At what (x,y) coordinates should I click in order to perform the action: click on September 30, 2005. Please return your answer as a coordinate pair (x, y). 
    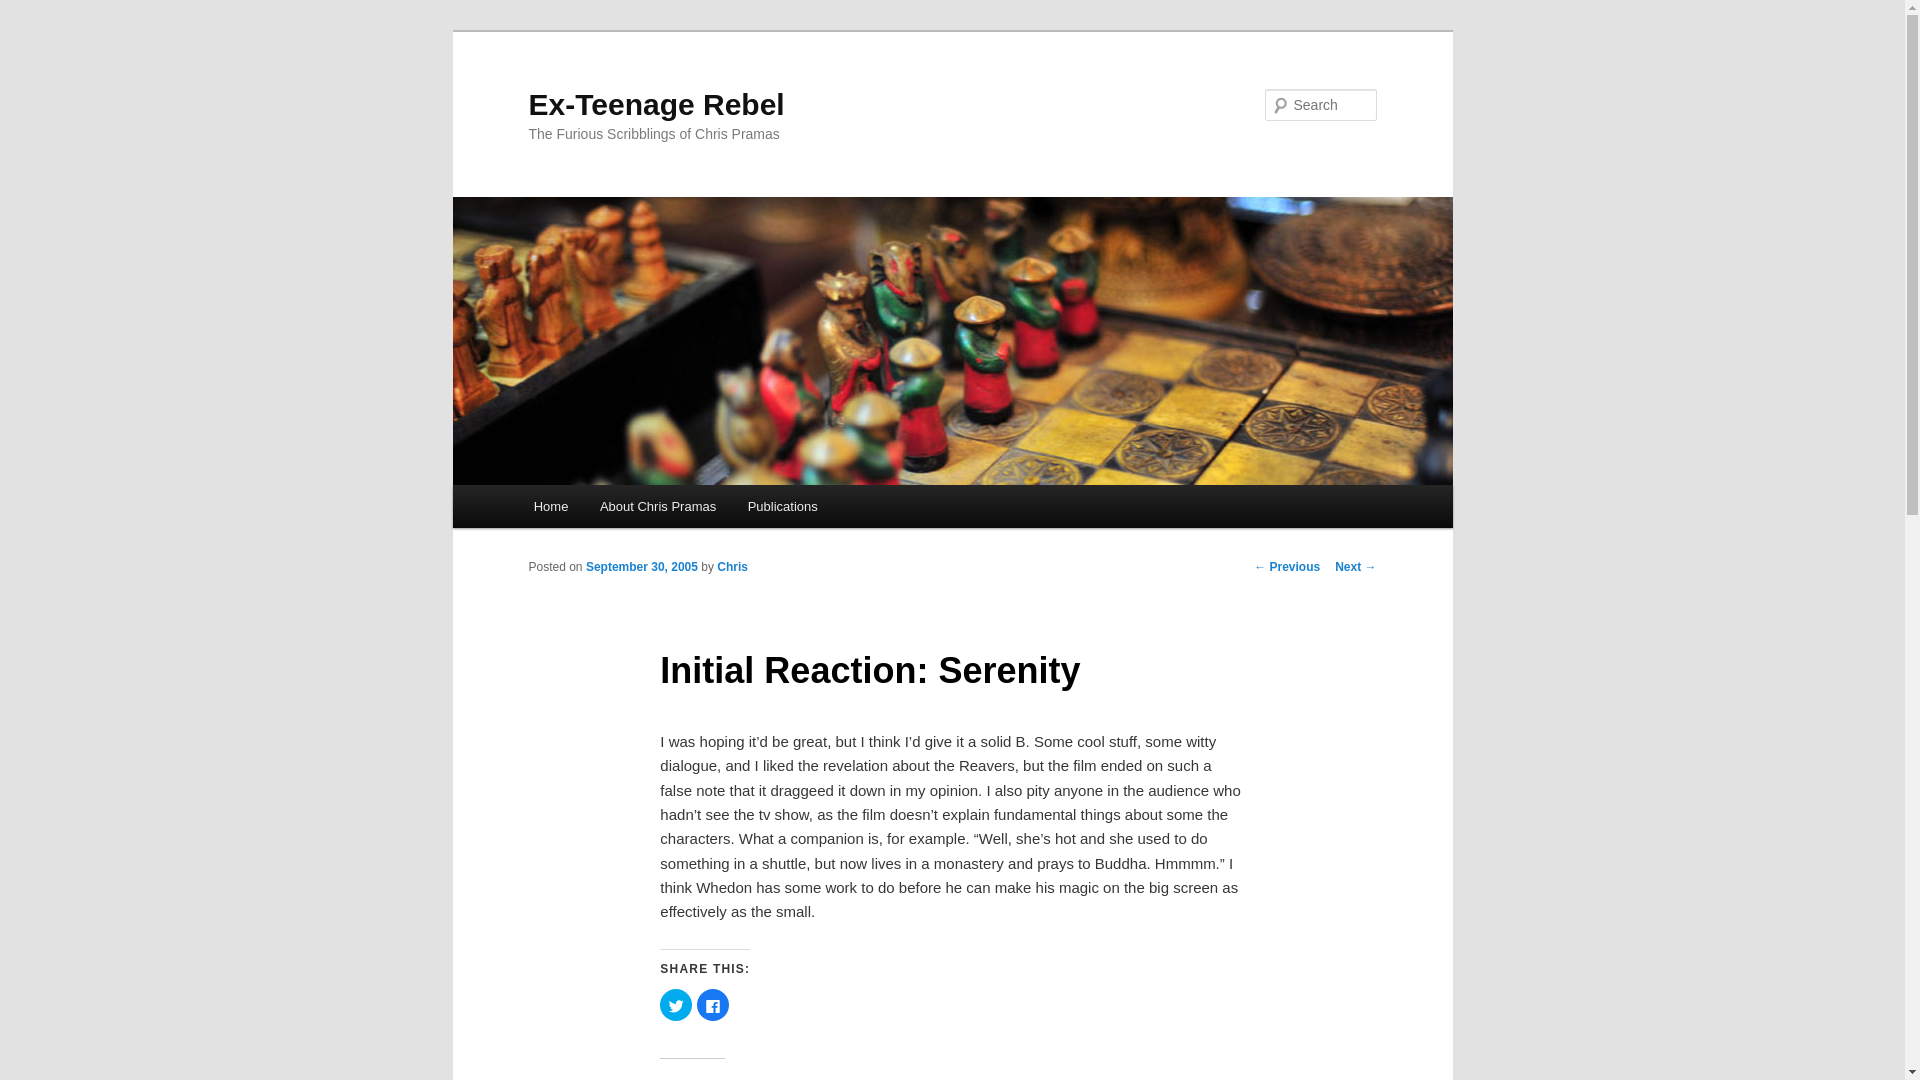
    Looking at the image, I should click on (642, 566).